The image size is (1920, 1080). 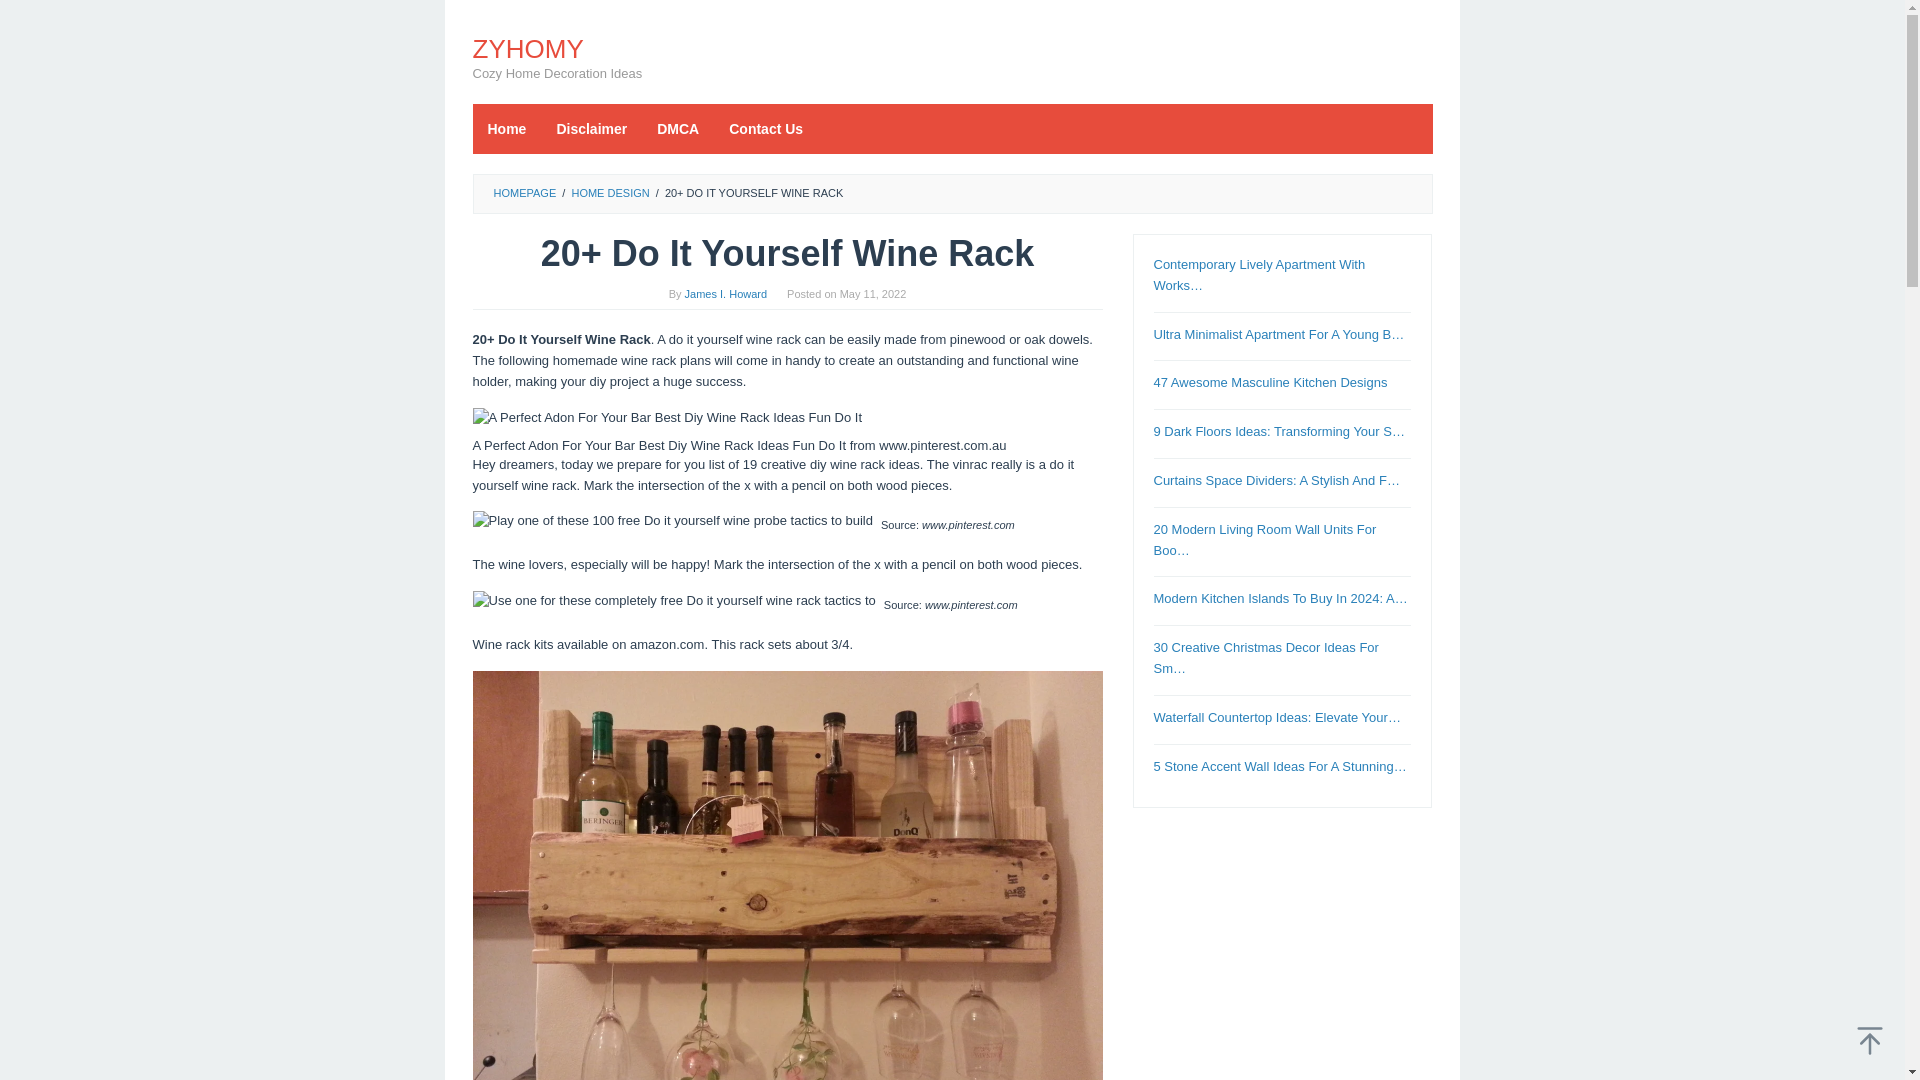 I want to click on ZYHOMY, so click(x=528, y=48).